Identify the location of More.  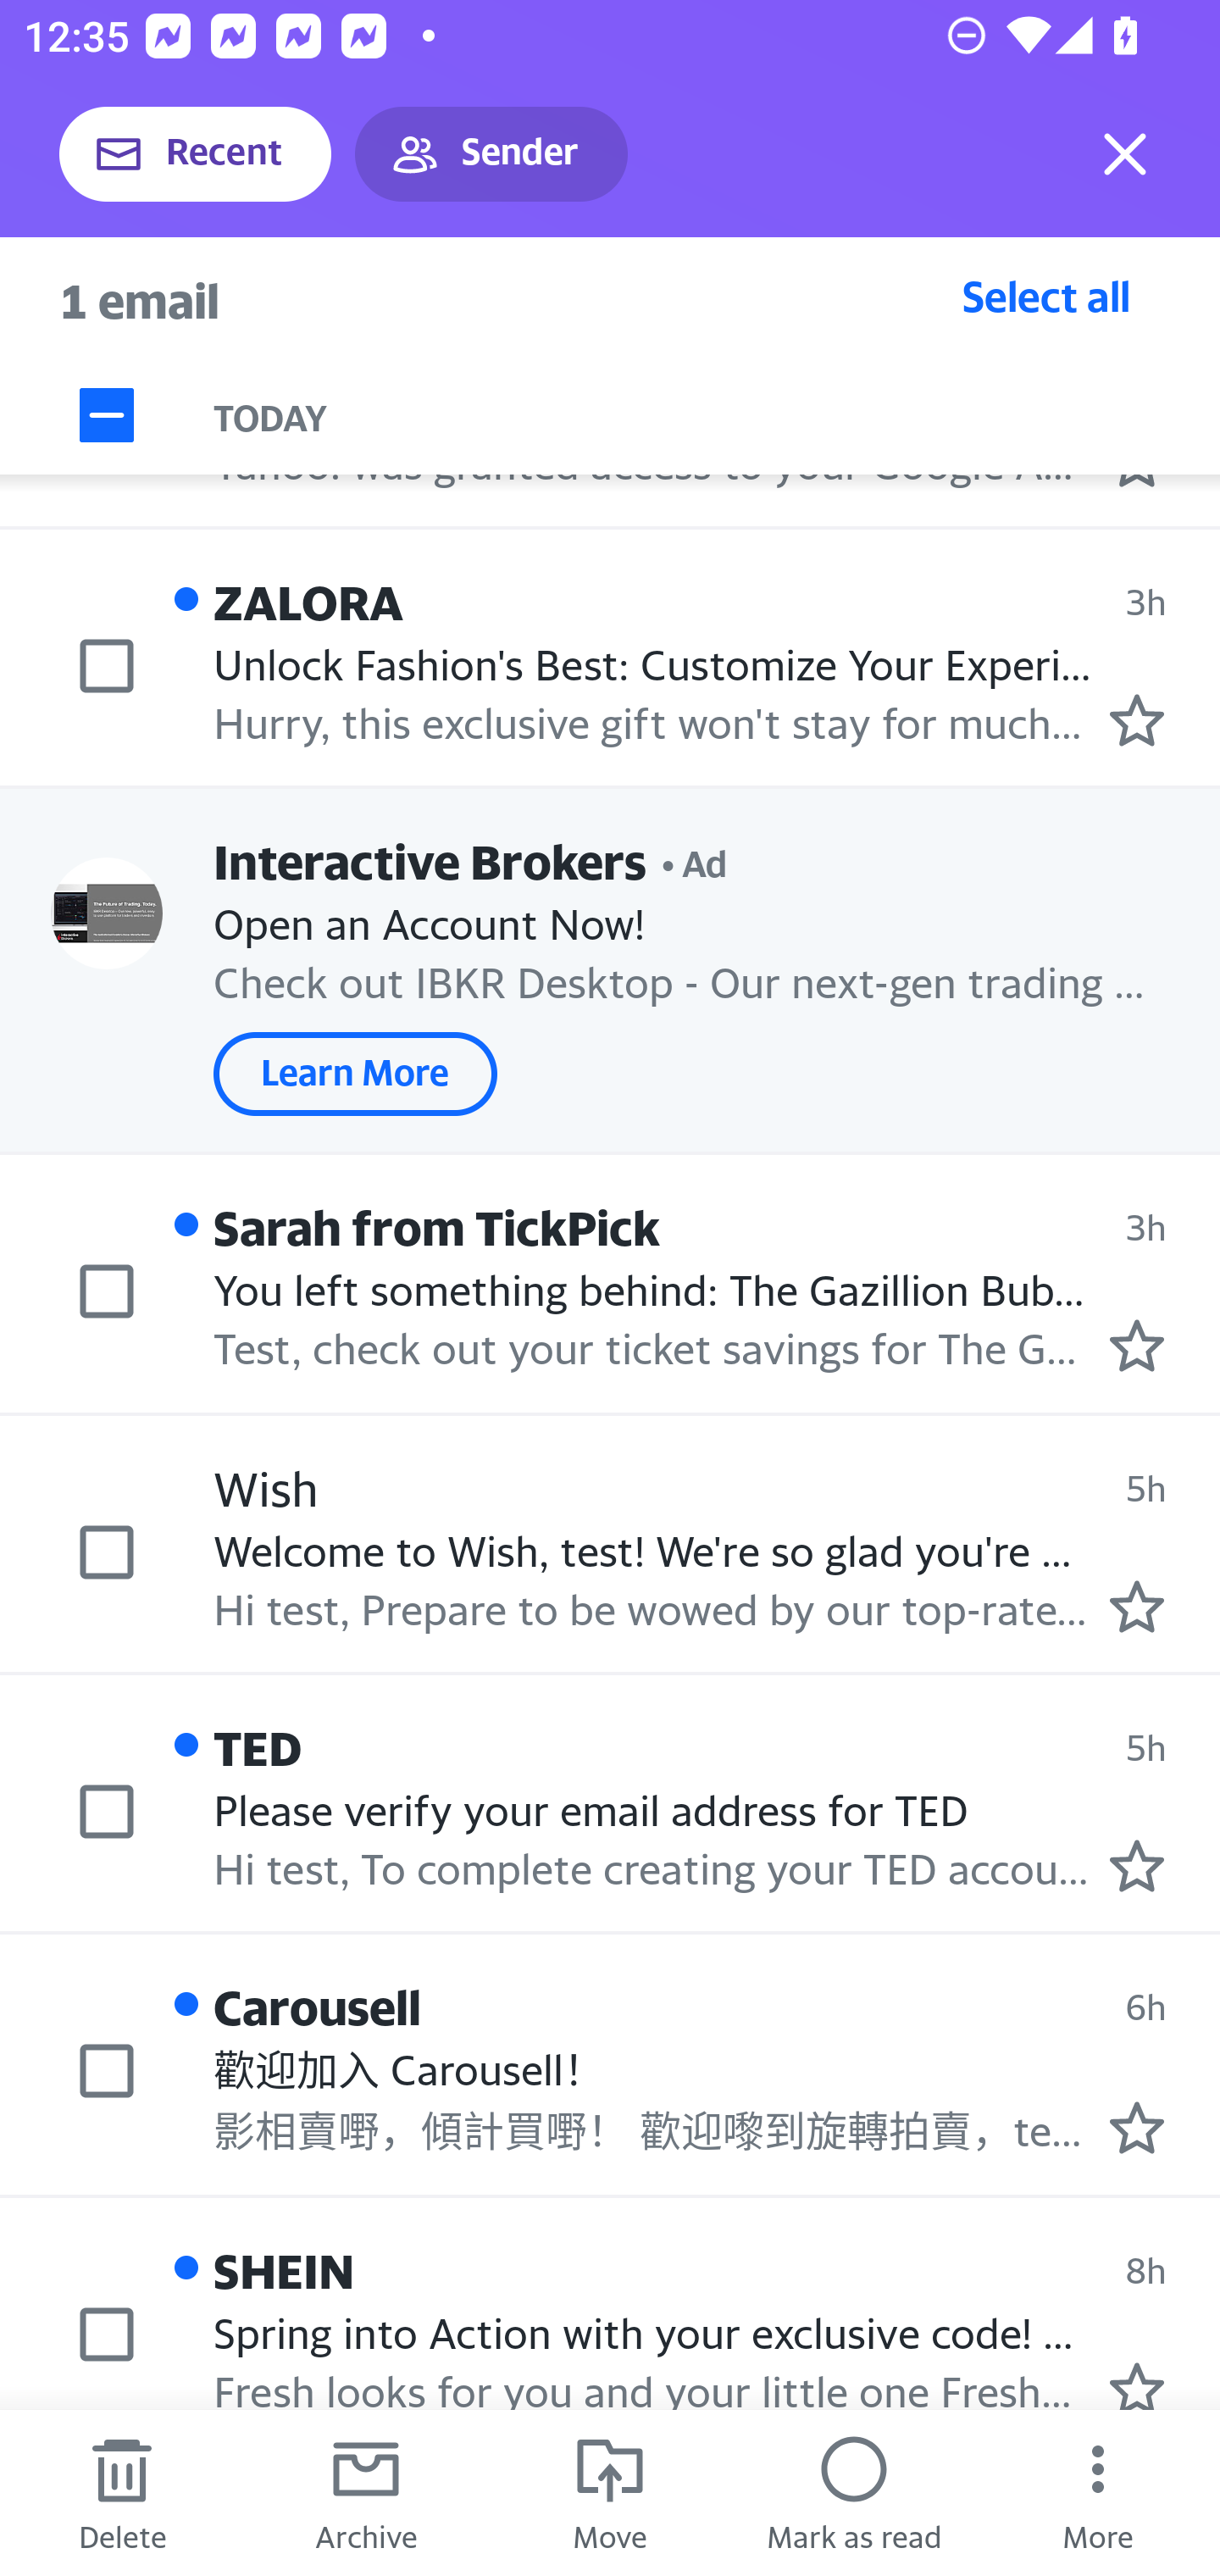
(1098, 2493).